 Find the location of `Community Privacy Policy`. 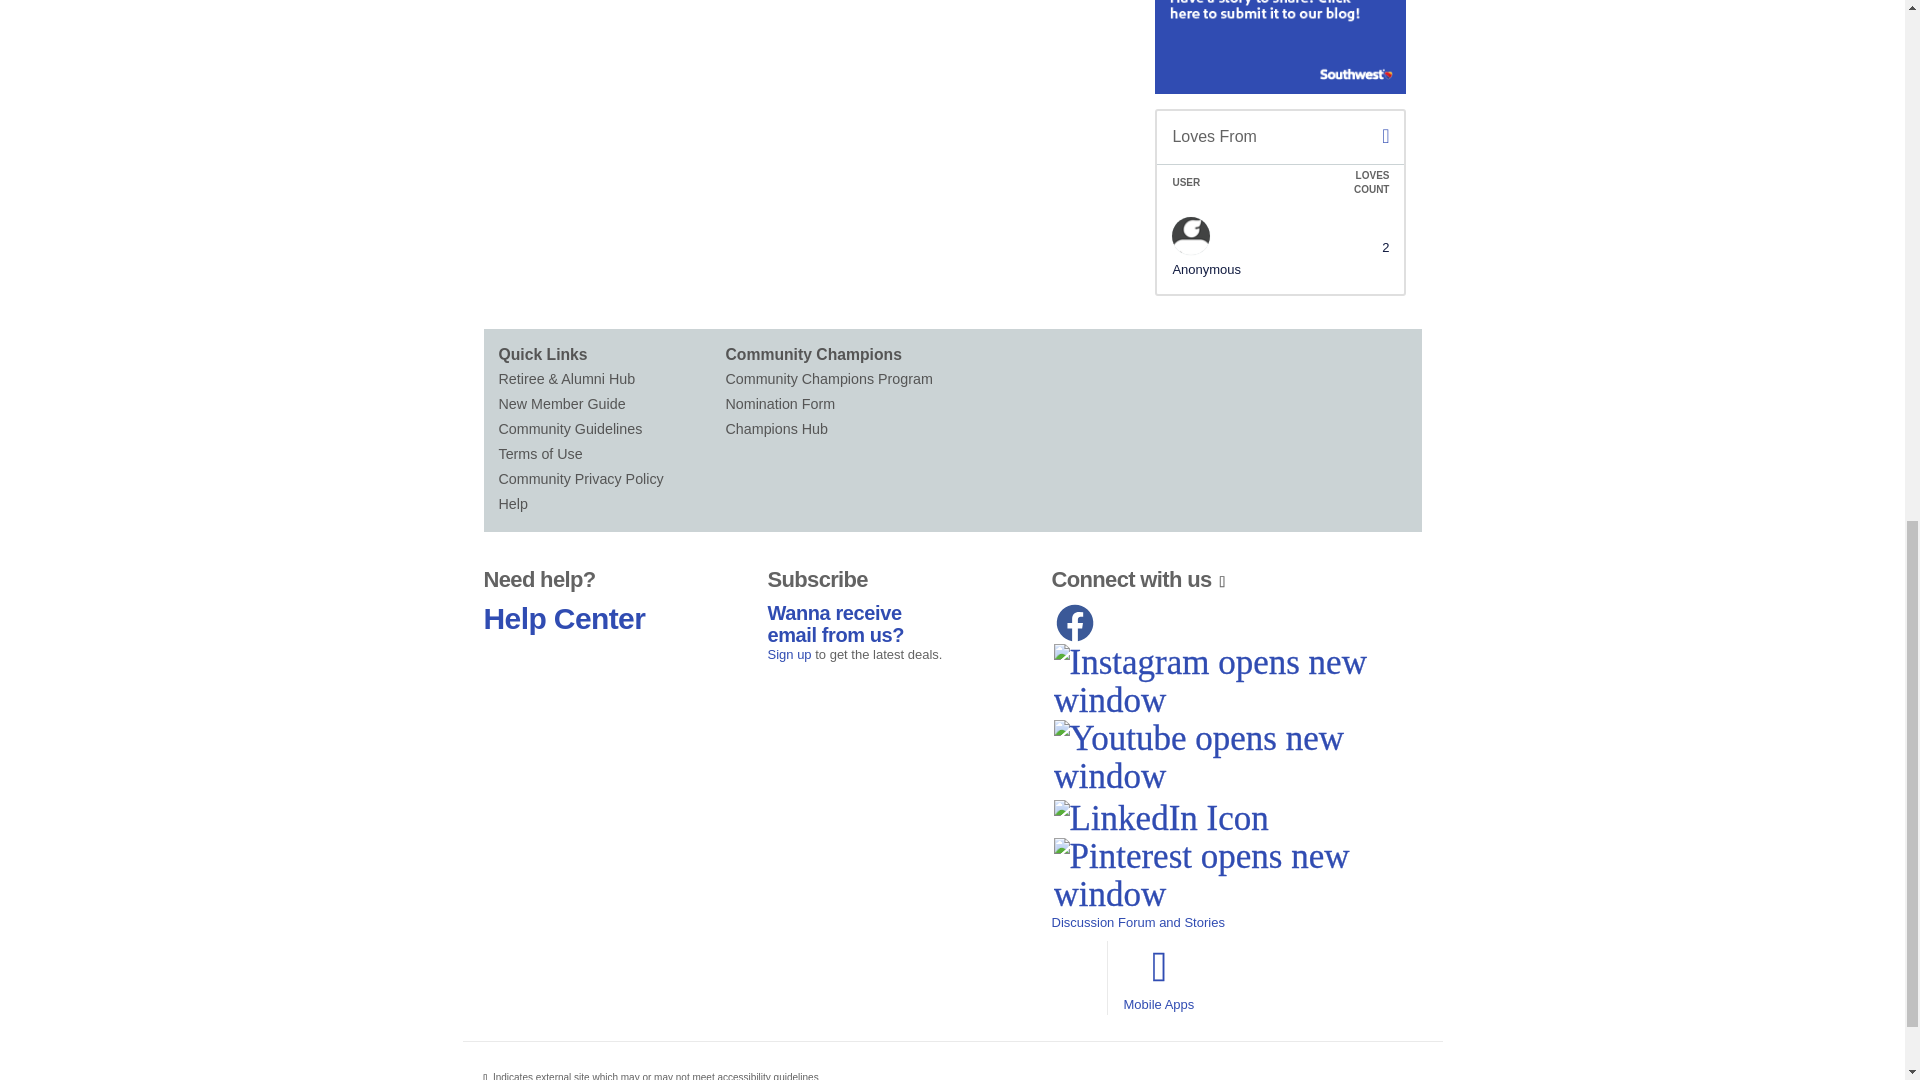

Community Privacy Policy is located at coordinates (611, 479).